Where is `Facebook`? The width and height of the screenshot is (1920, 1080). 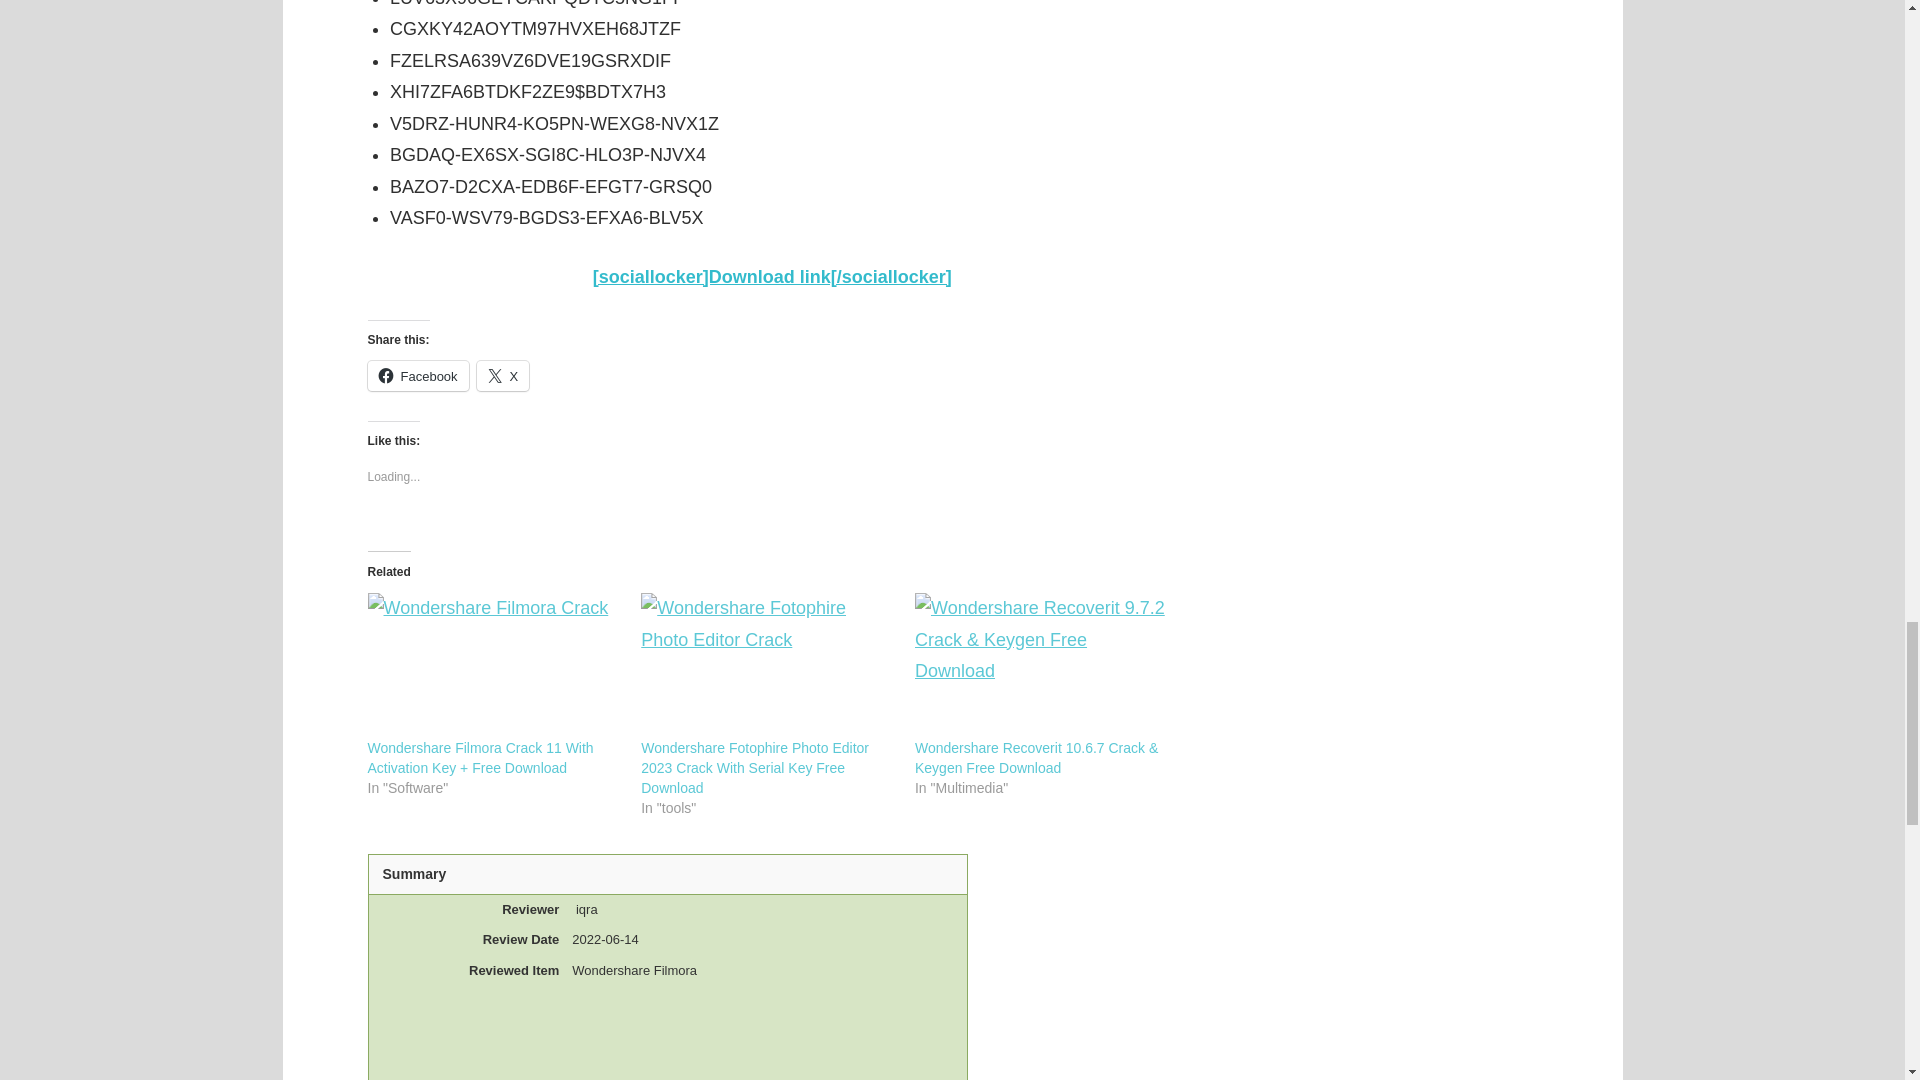
Facebook is located at coordinates (418, 375).